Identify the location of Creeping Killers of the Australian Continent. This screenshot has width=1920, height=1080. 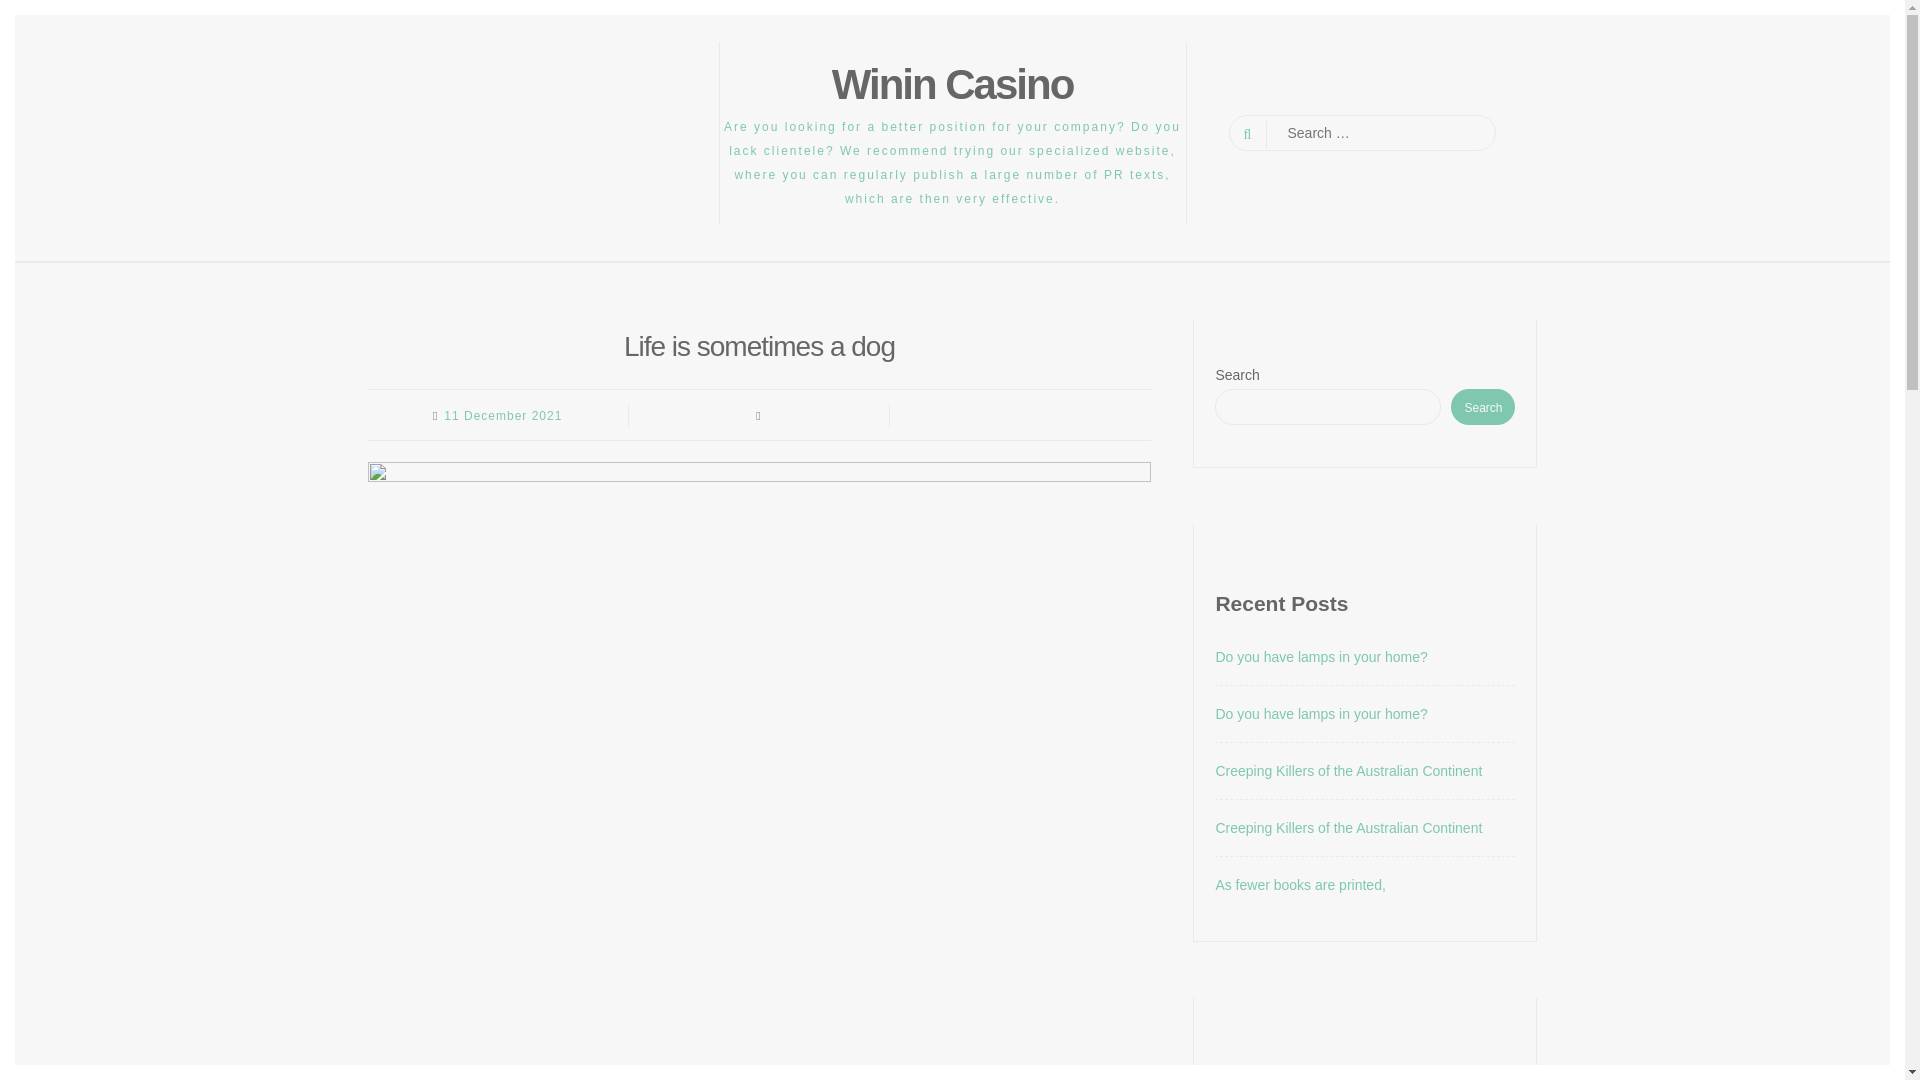
(1348, 770).